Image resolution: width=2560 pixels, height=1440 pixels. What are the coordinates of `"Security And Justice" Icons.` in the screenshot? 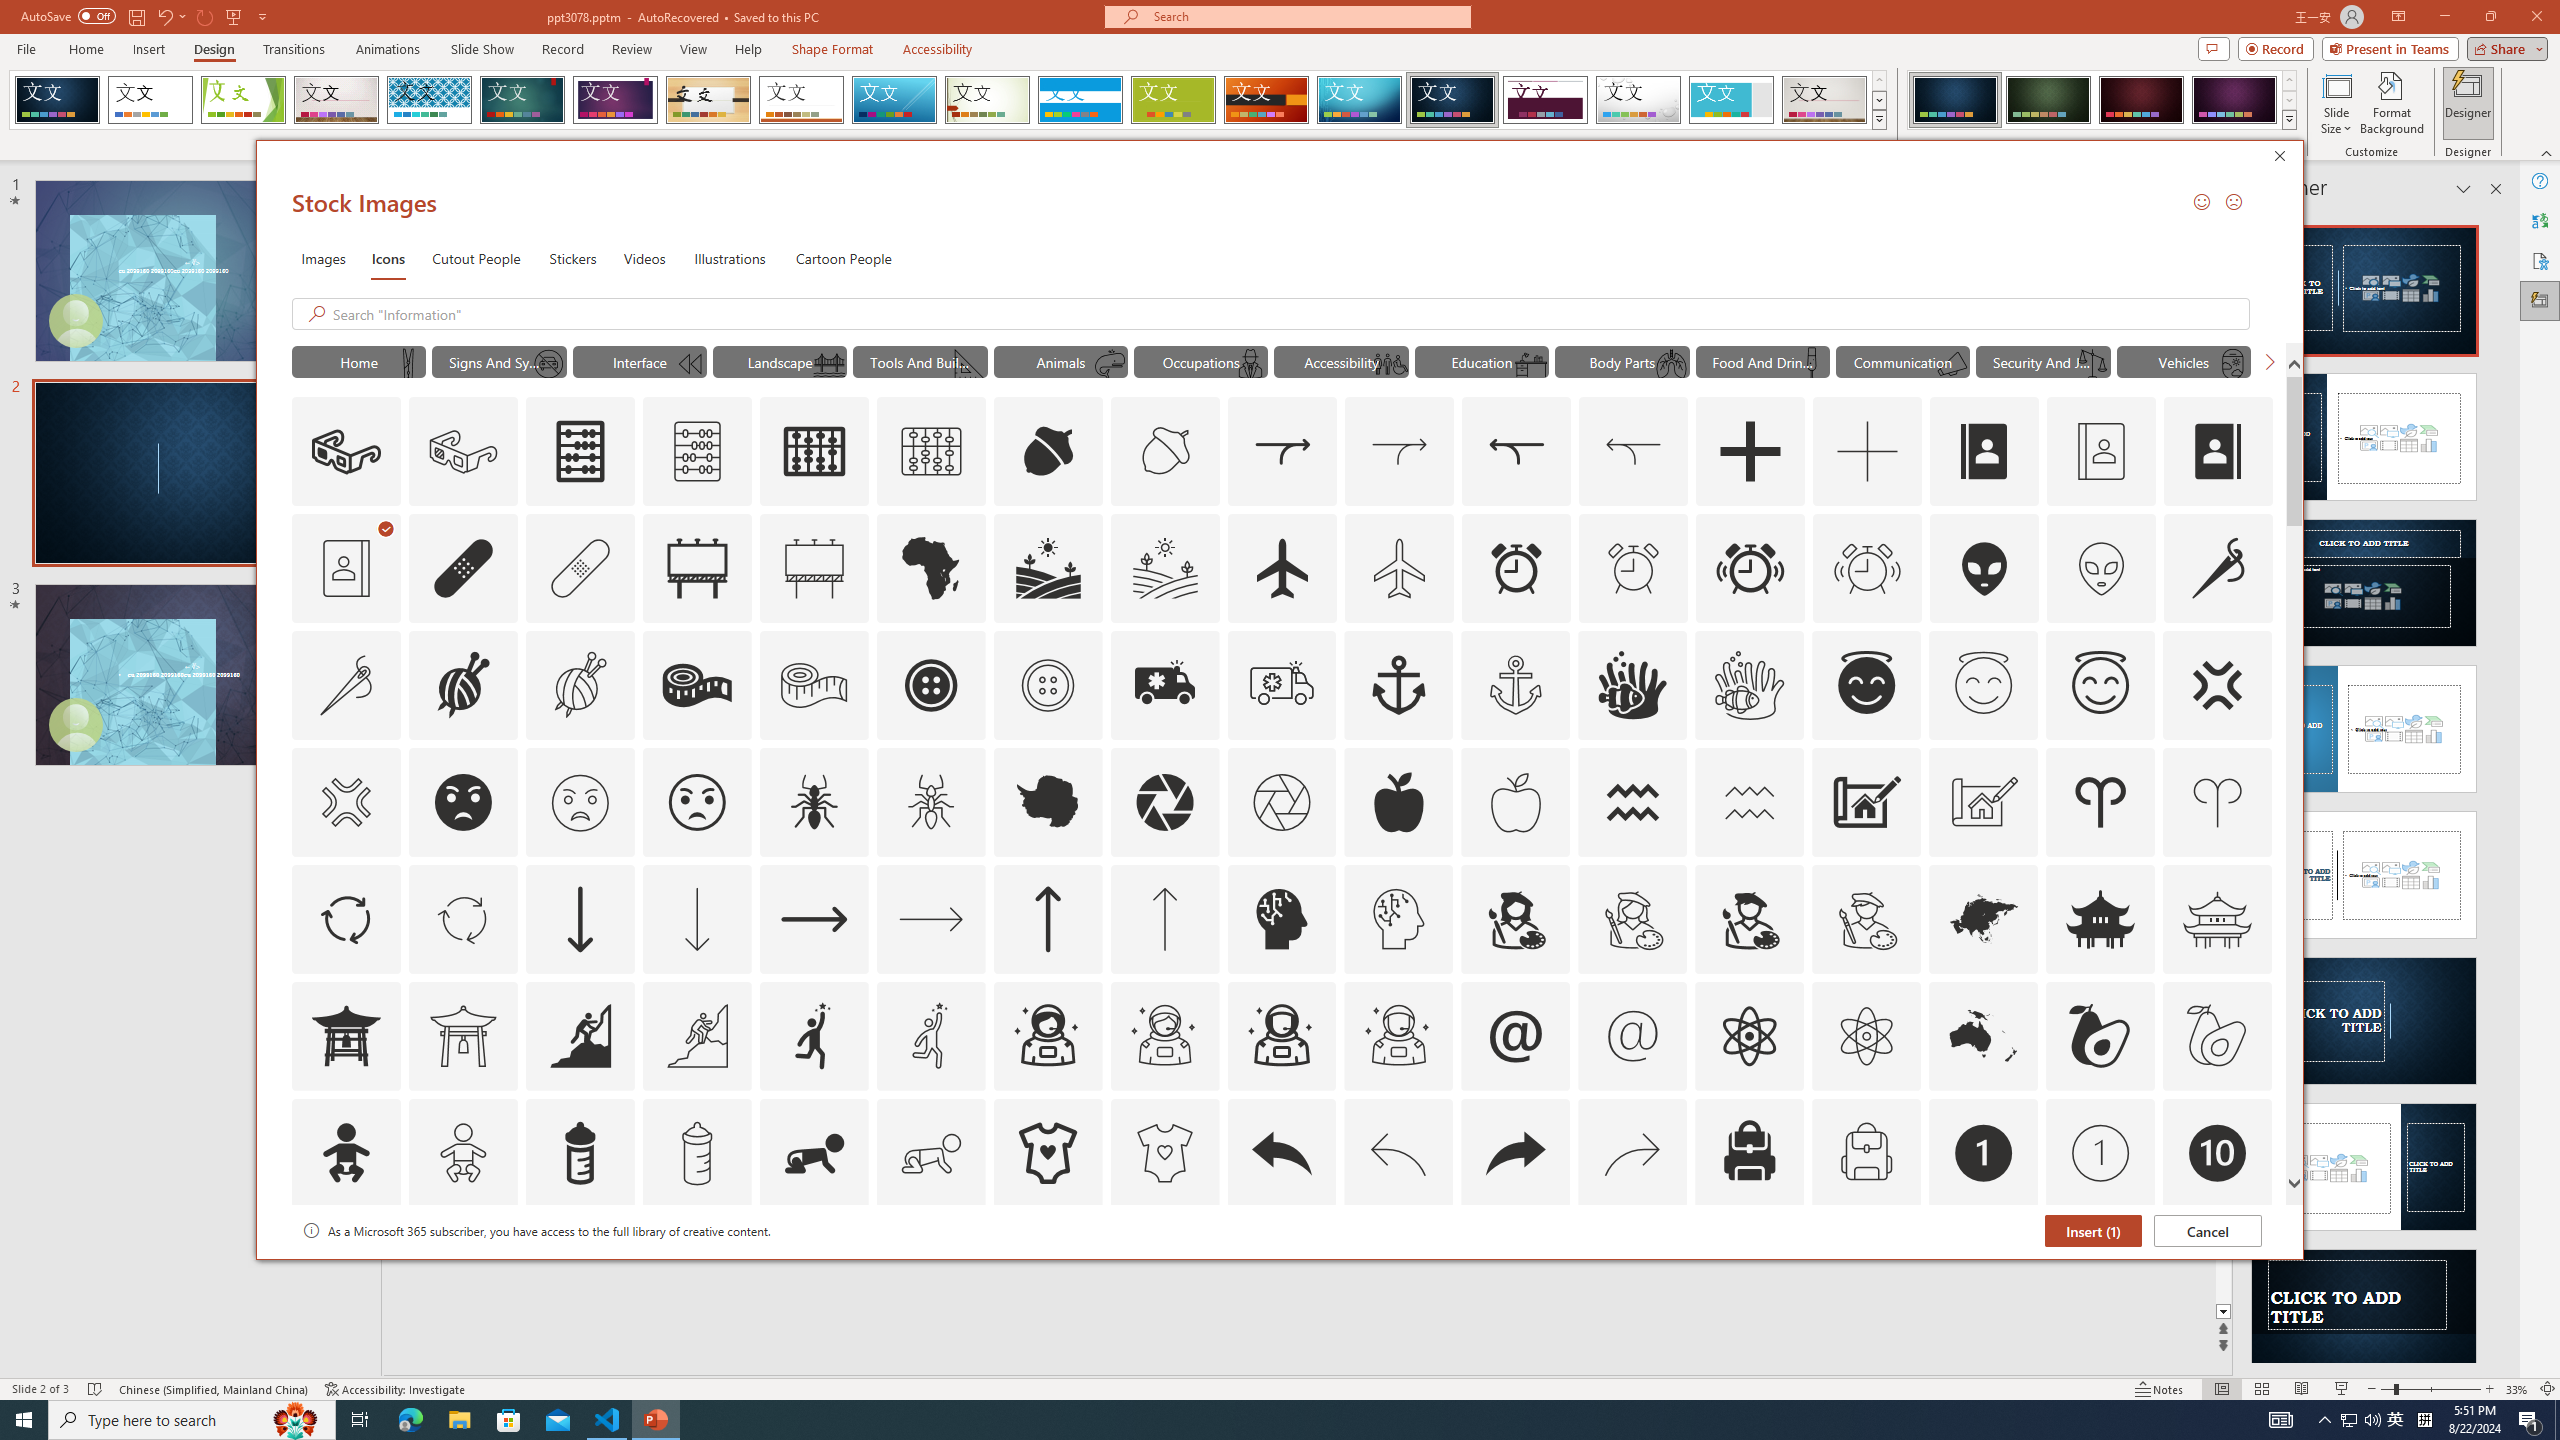 It's located at (2044, 361).